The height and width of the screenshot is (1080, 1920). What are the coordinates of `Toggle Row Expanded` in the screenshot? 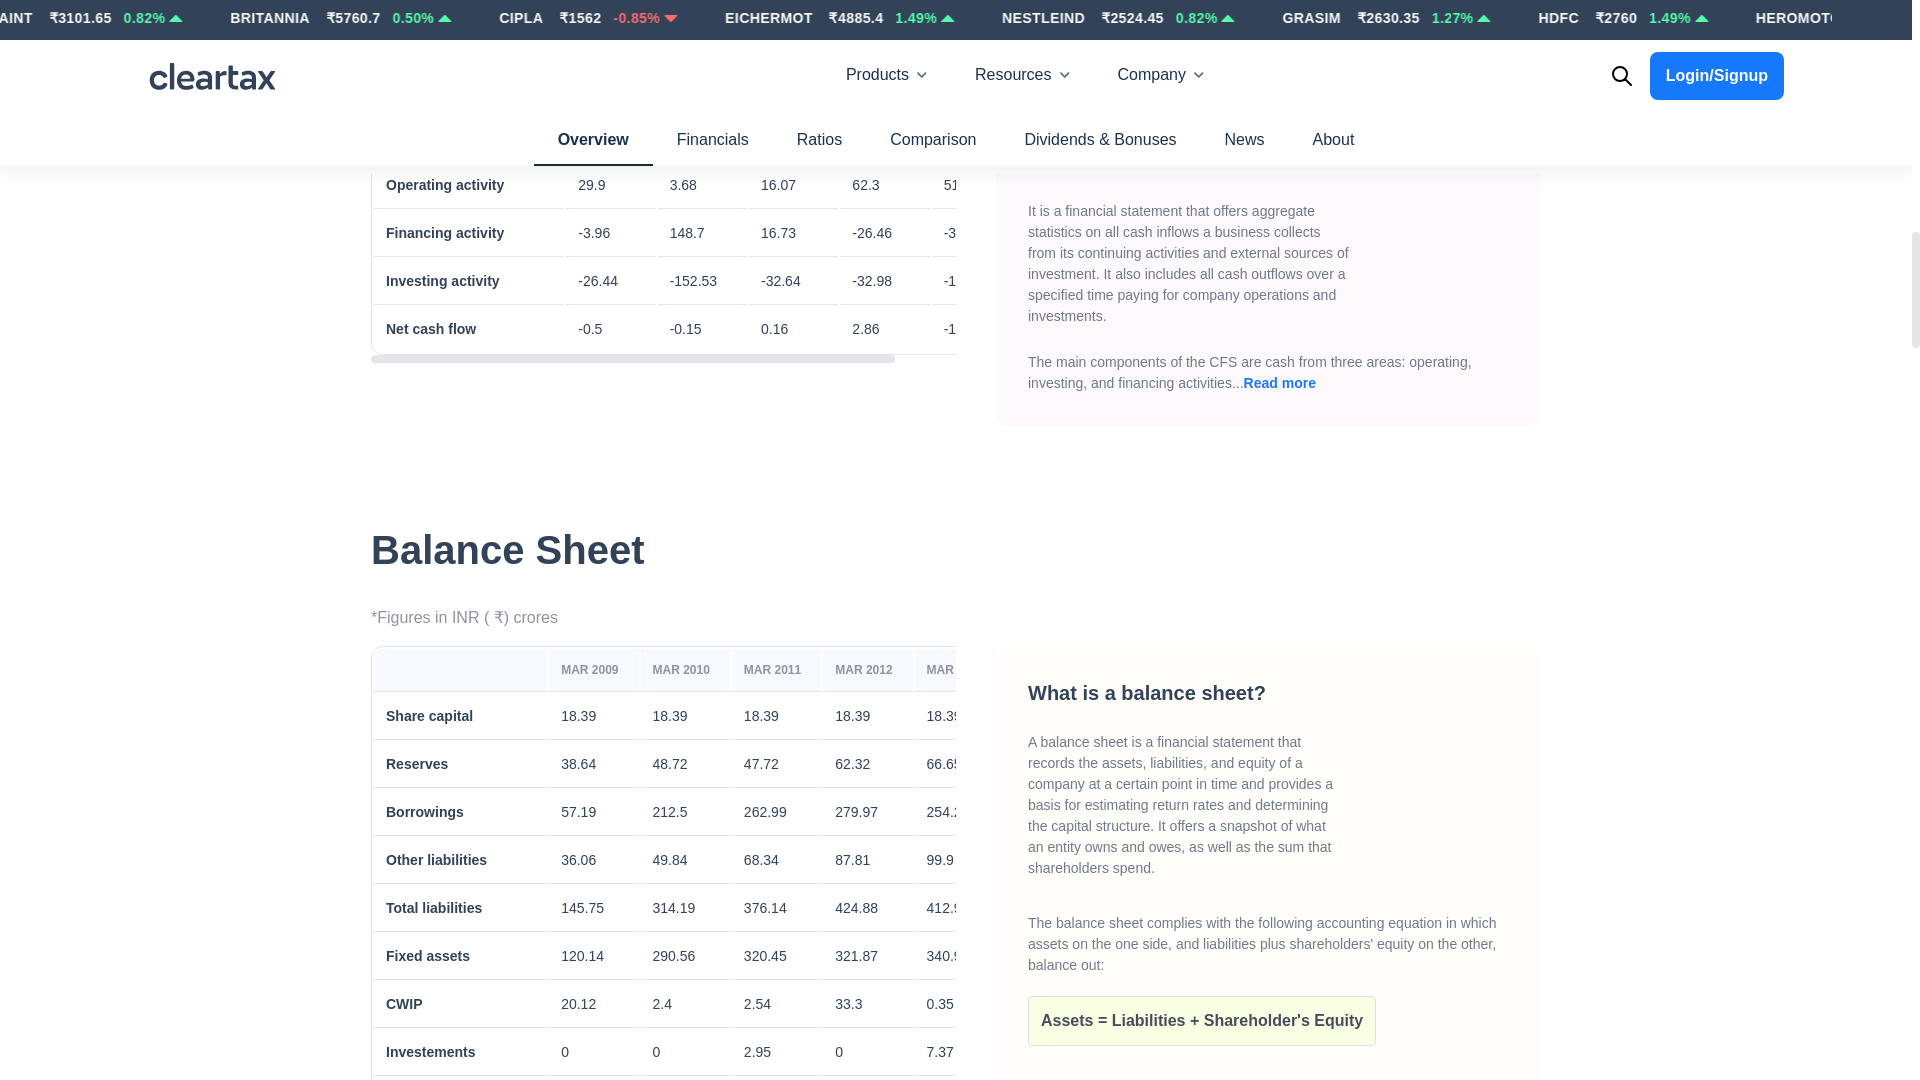 It's located at (440, 956).